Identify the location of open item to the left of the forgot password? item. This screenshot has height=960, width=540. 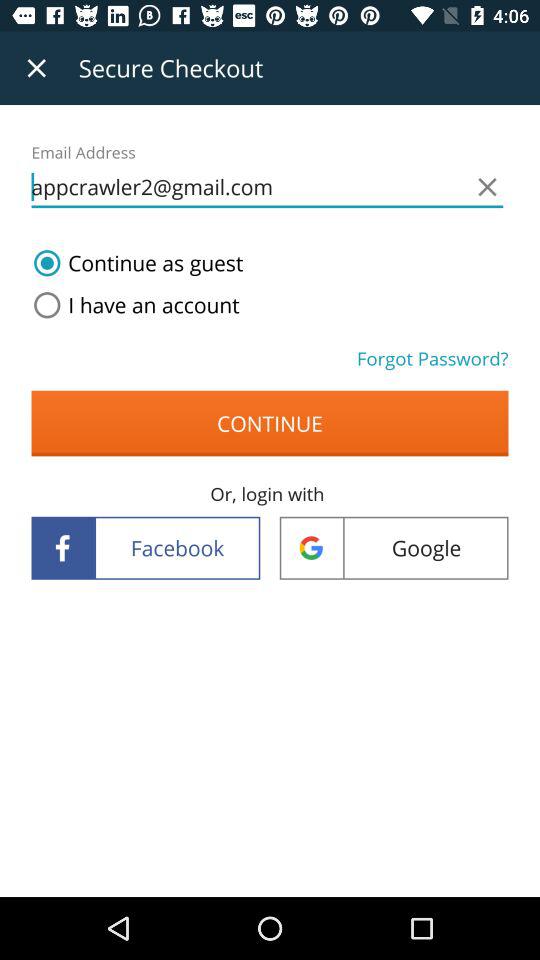
(132, 305).